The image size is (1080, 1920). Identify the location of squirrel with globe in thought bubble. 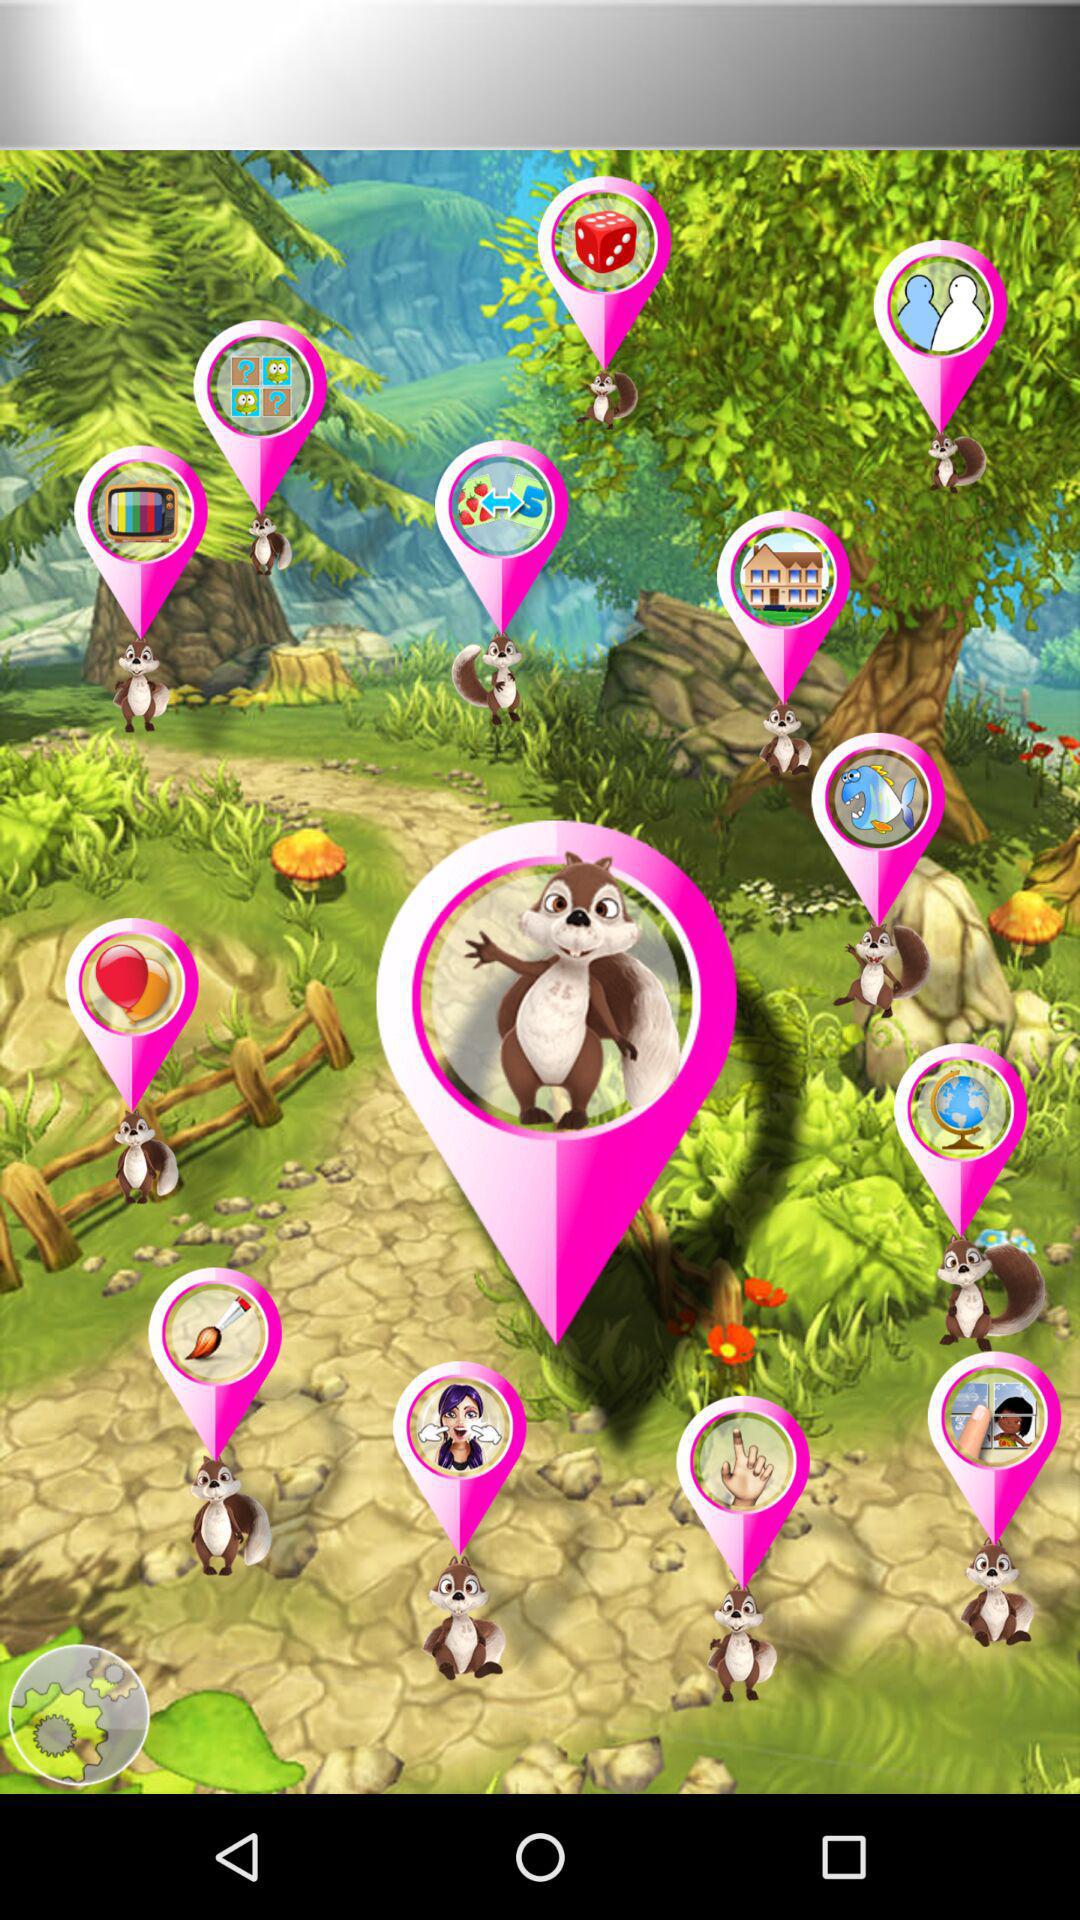
(976, 1208).